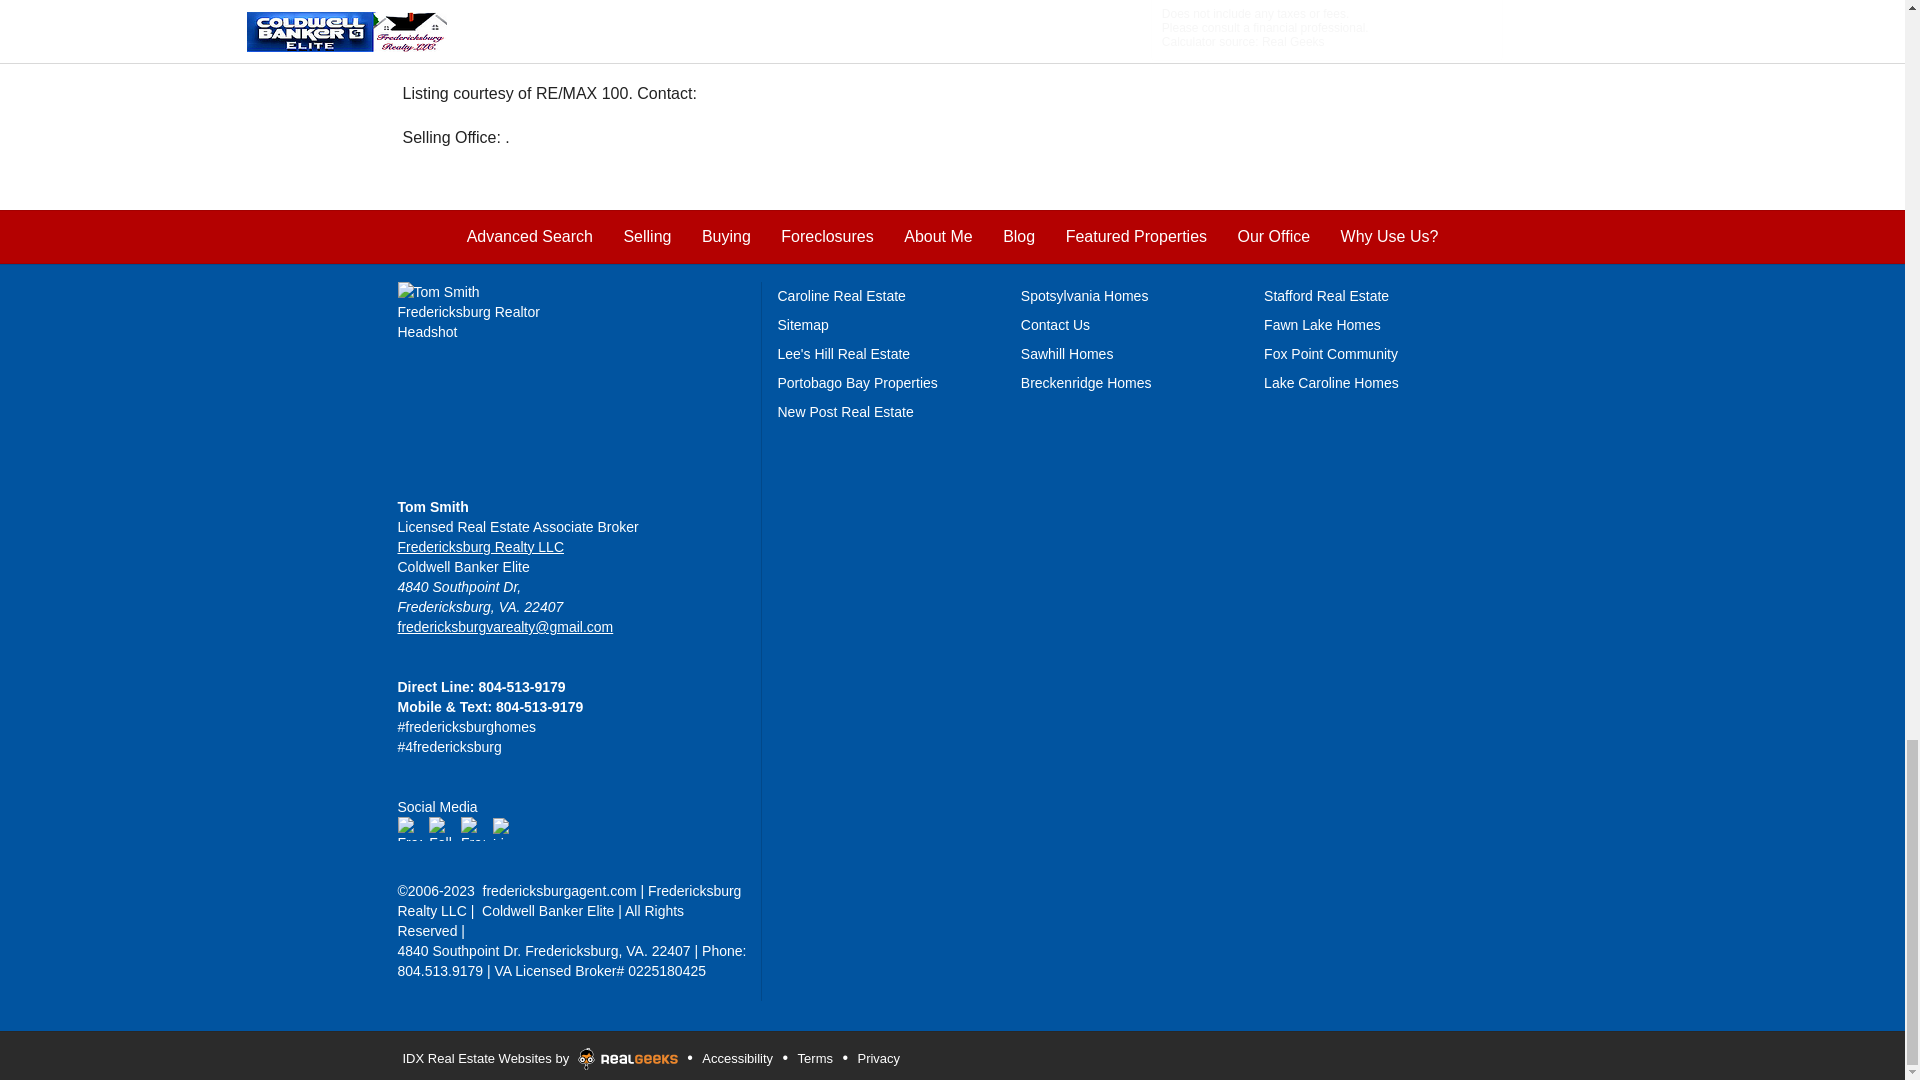 This screenshot has height=1080, width=1920. I want to click on Like Us at Fredericksburg Real Estate on Facebook, so click(410, 827).